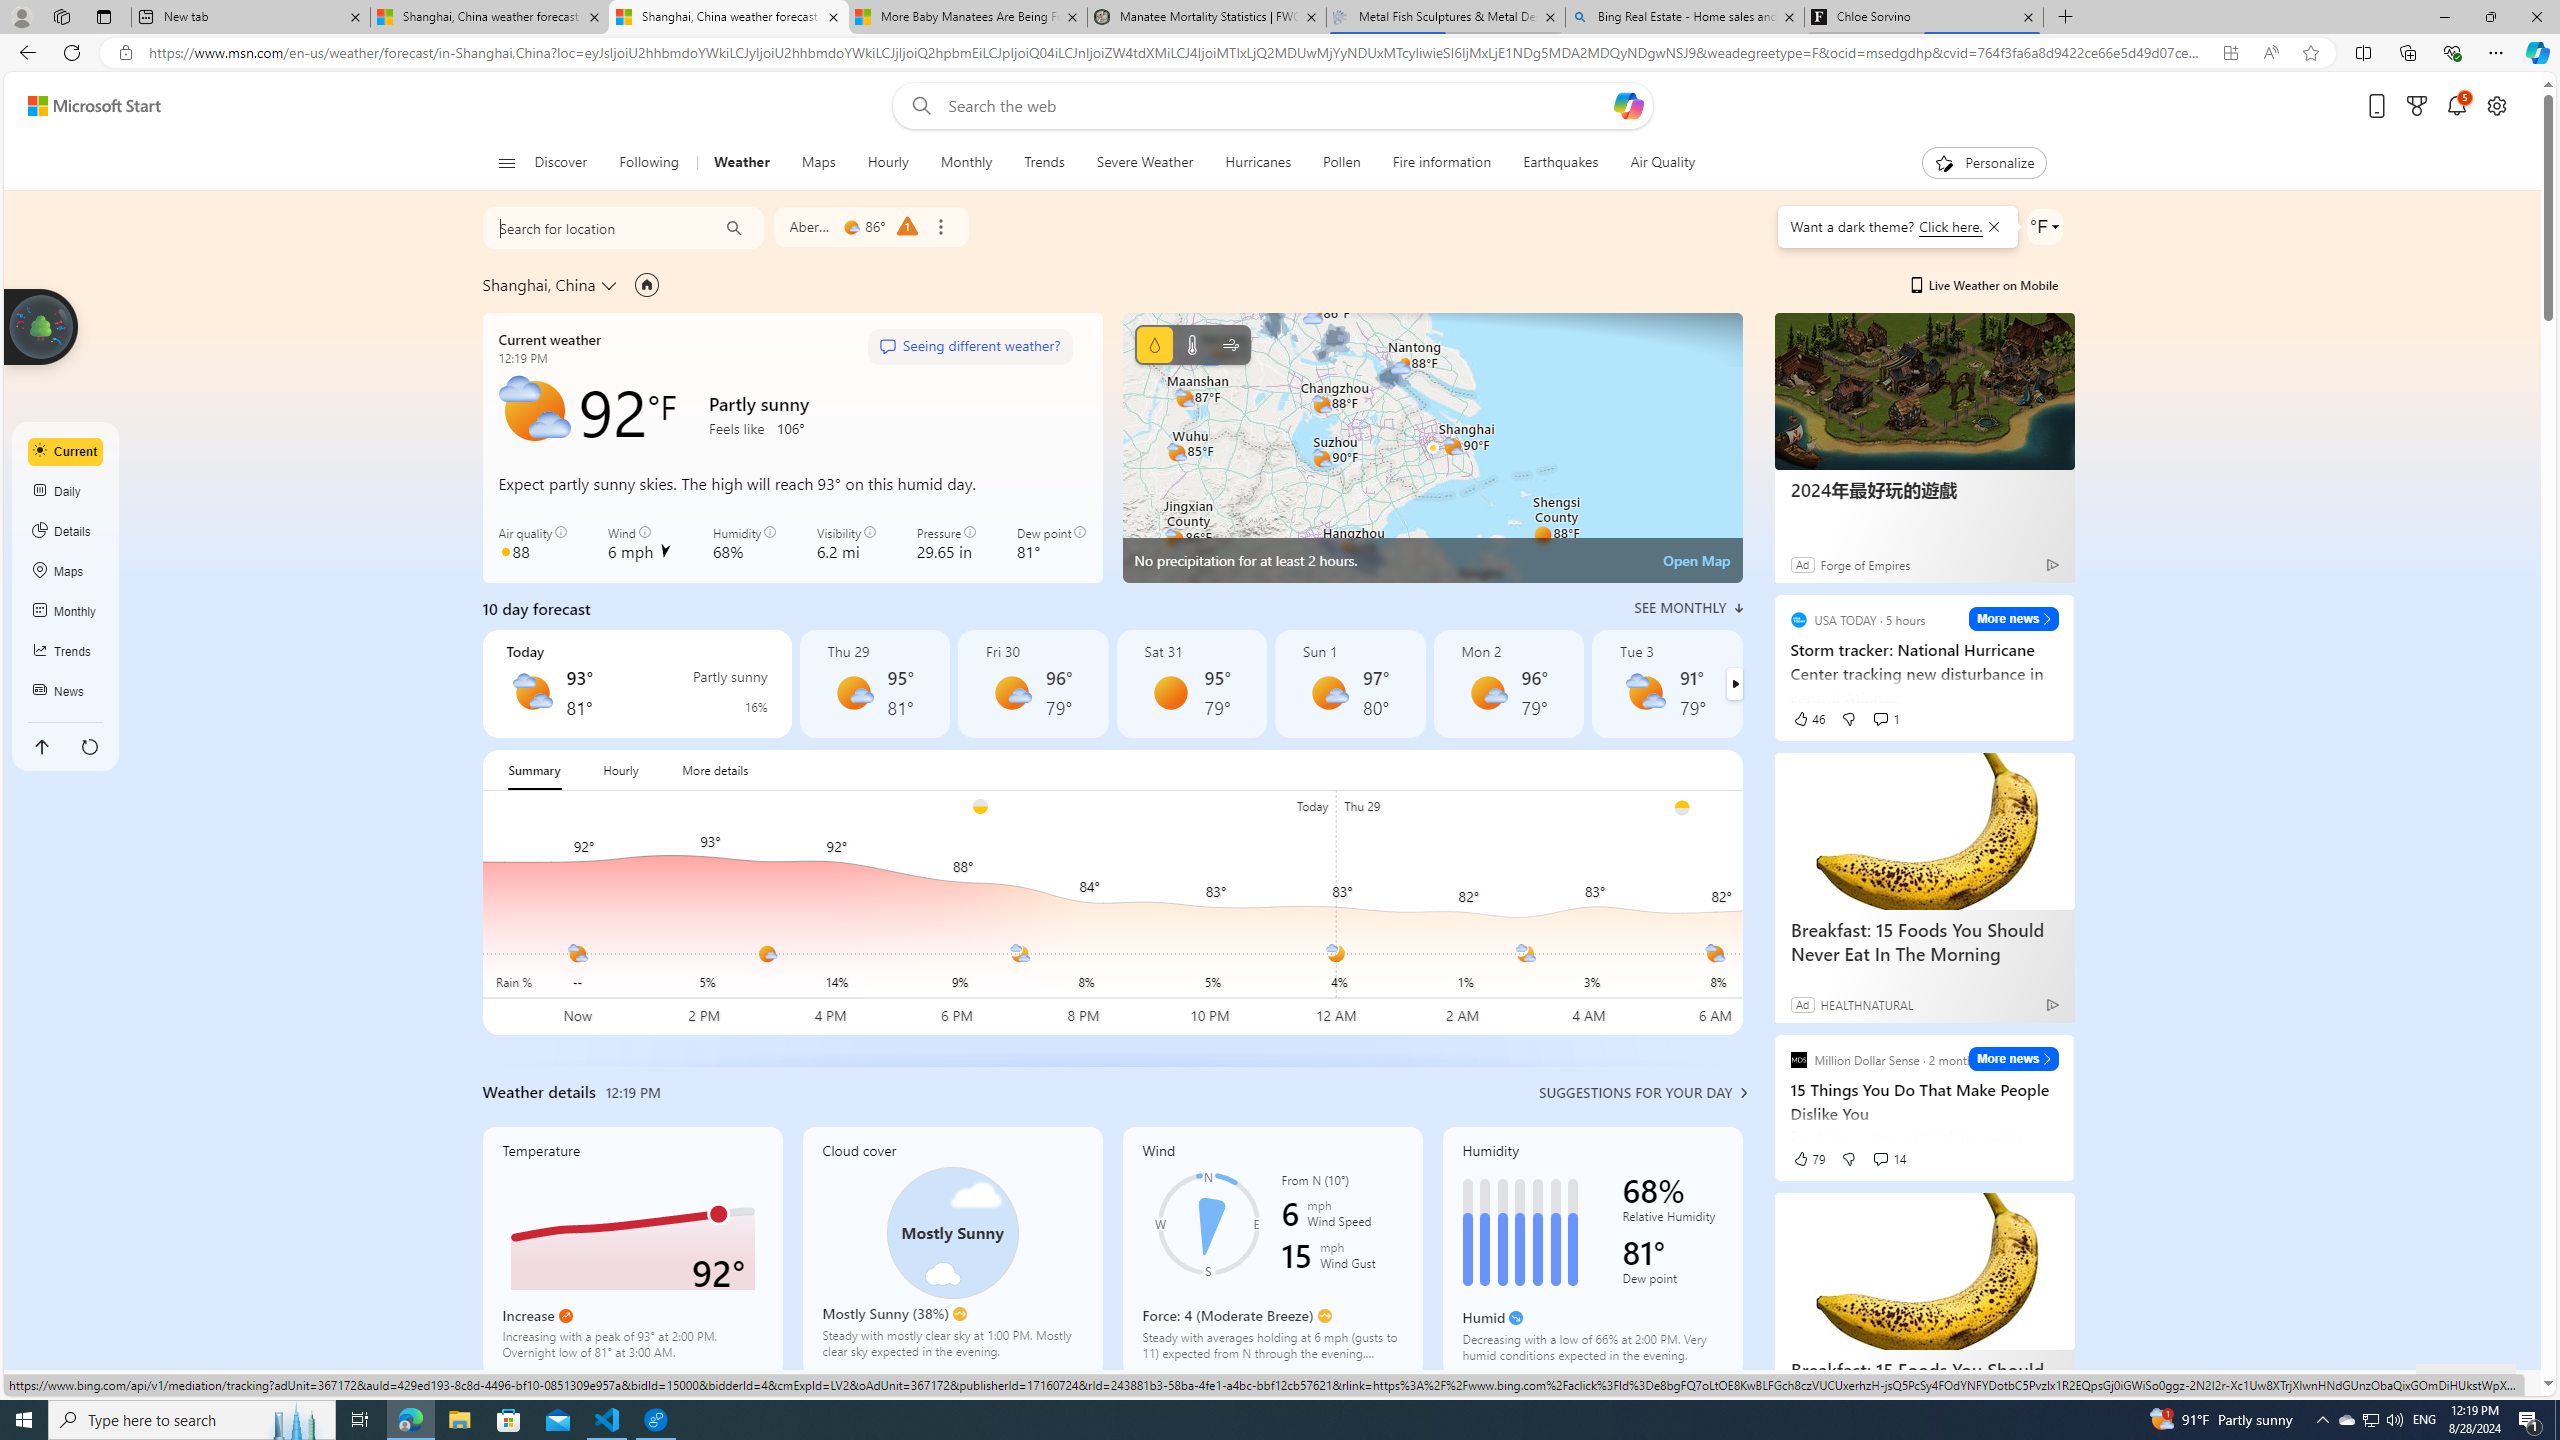 This screenshot has height=1440, width=2560. I want to click on More details, so click(715, 770).